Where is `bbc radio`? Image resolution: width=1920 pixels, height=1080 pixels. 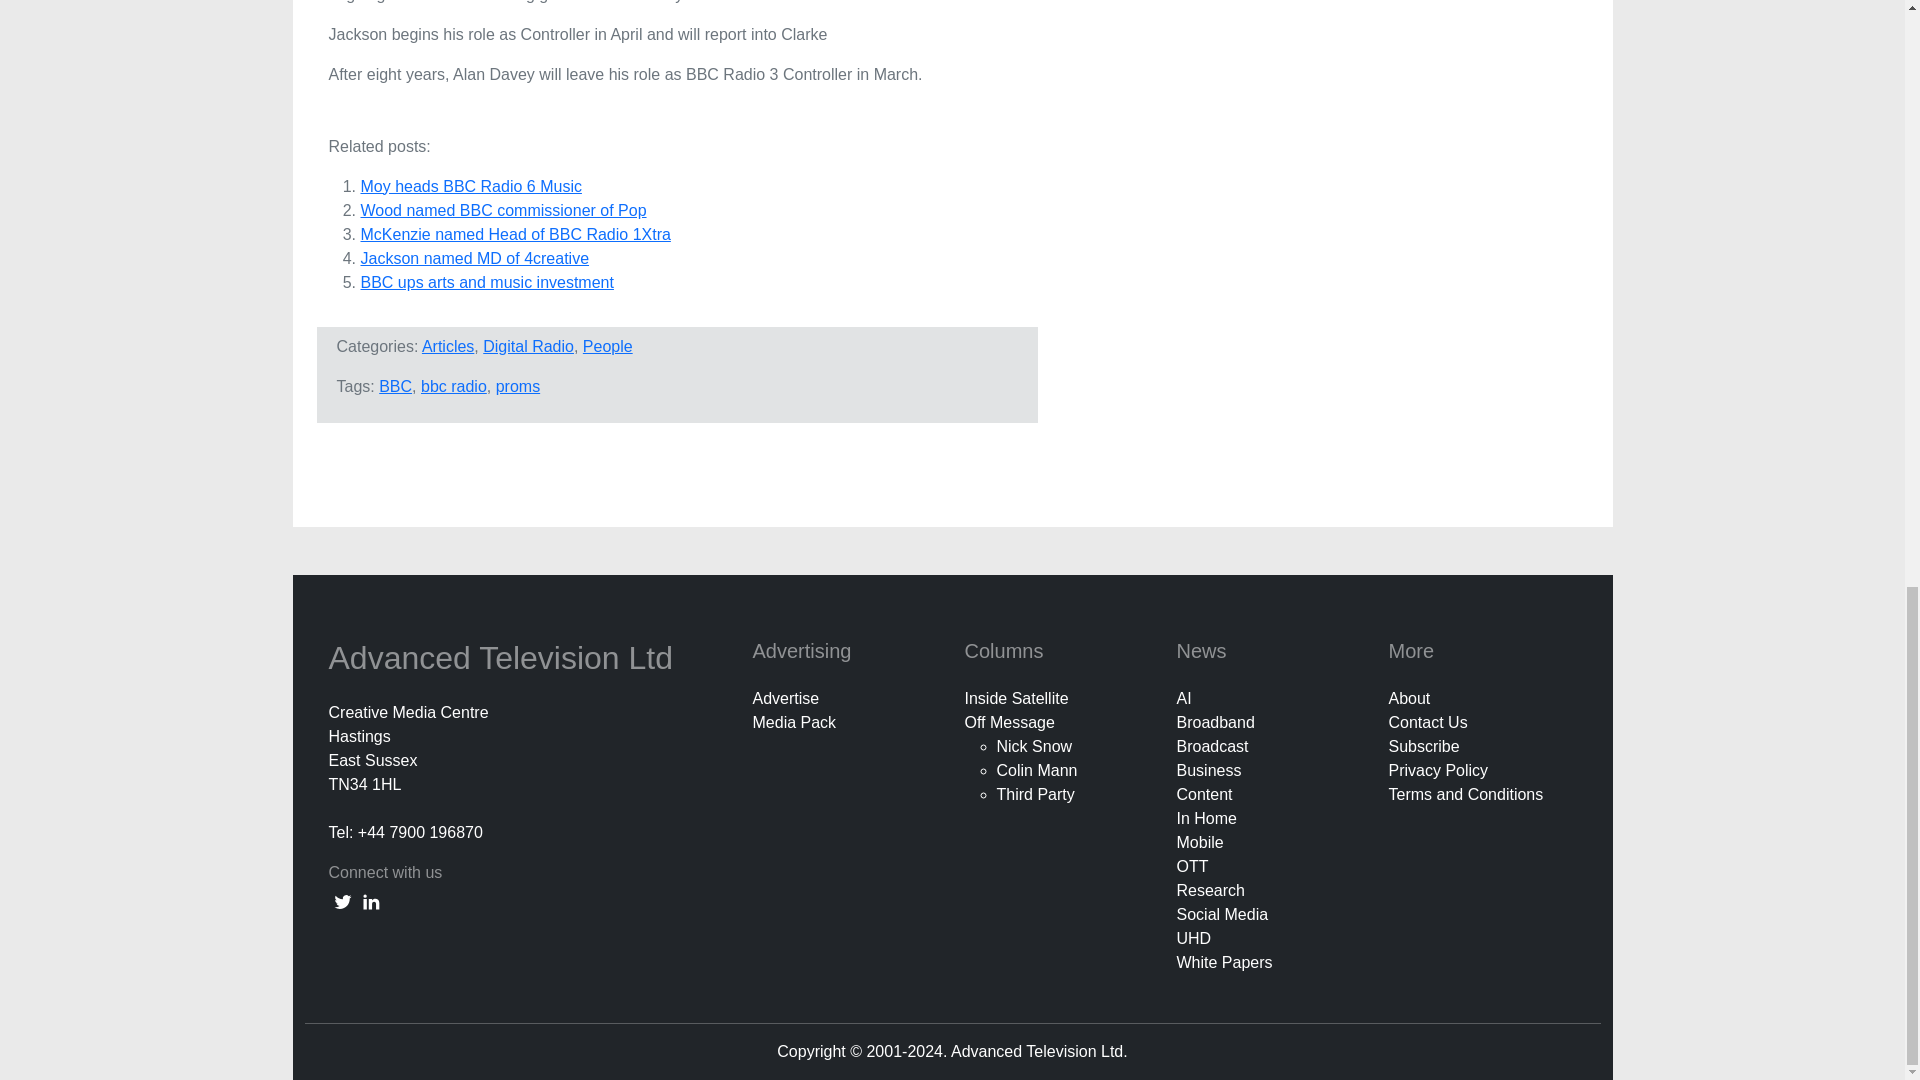
bbc radio is located at coordinates (454, 386).